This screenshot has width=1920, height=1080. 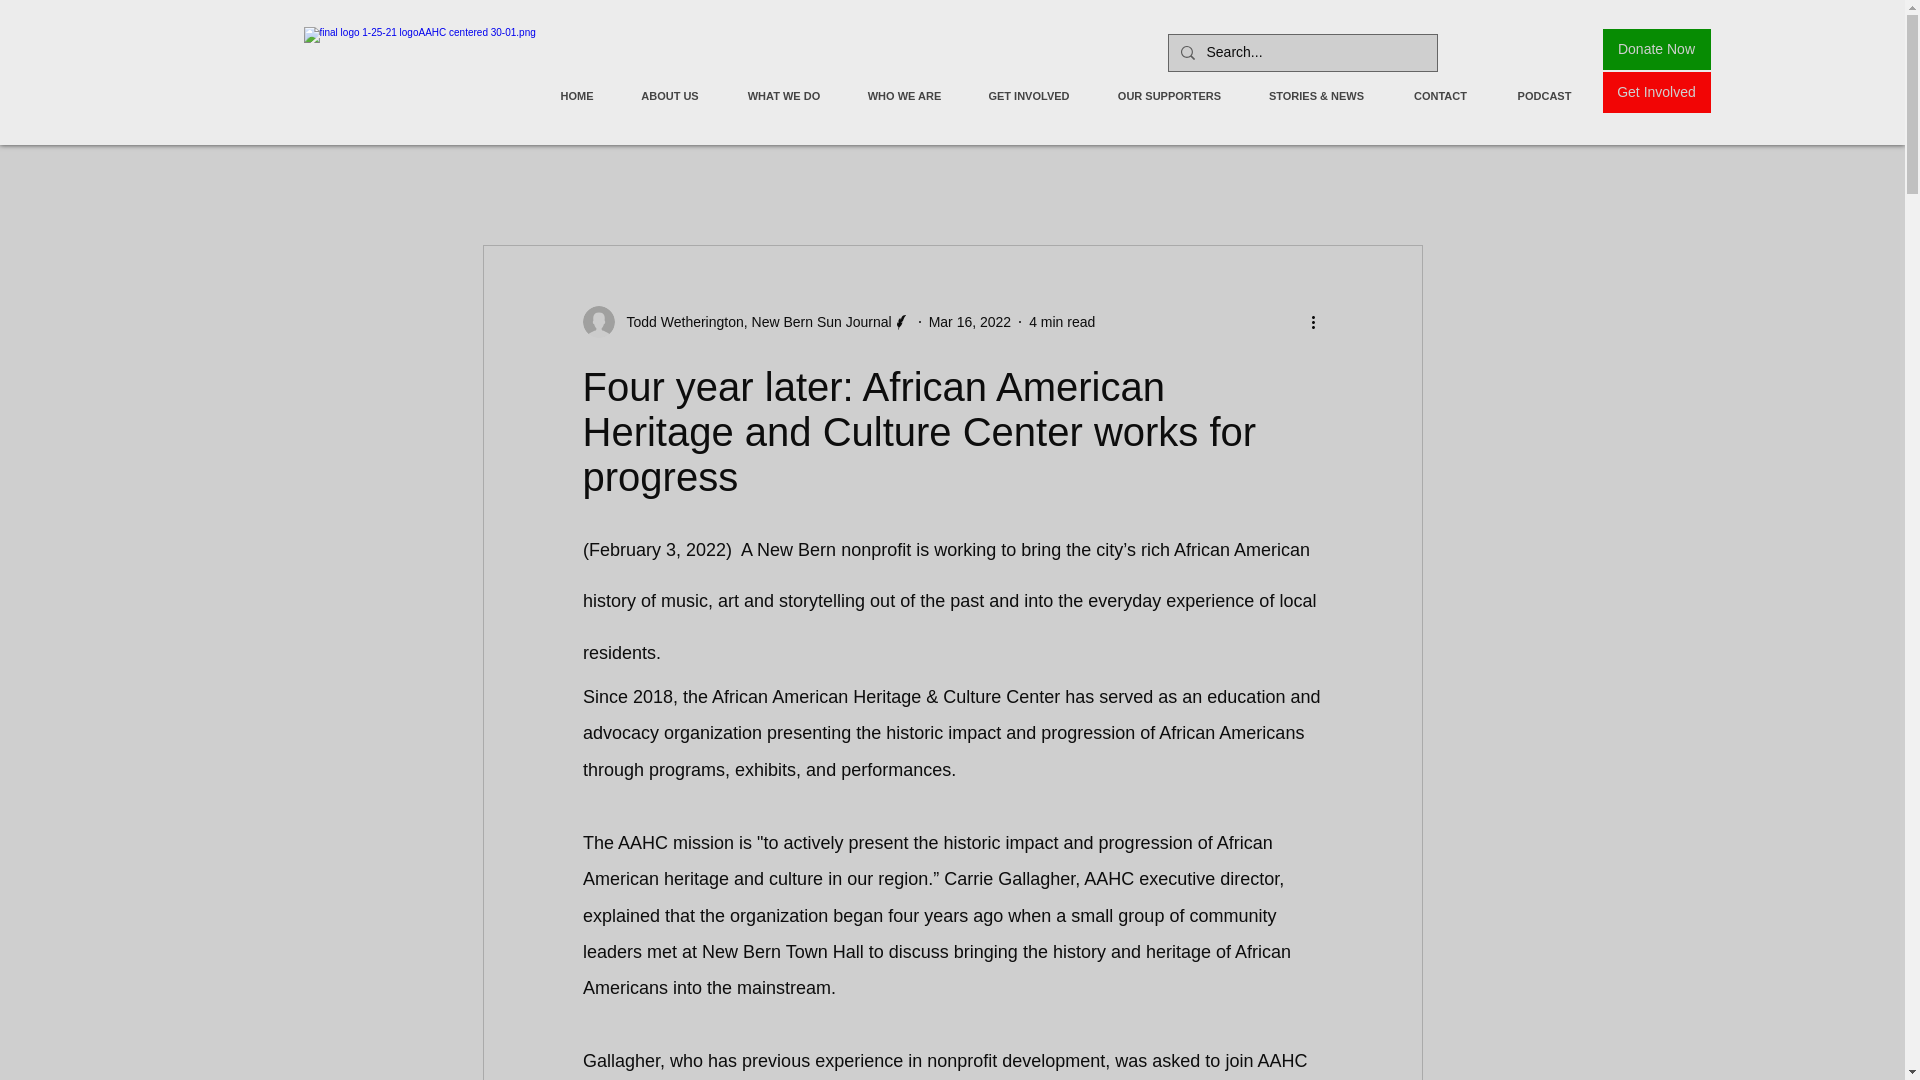 I want to click on GET INVOLVED, so click(x=1028, y=95).